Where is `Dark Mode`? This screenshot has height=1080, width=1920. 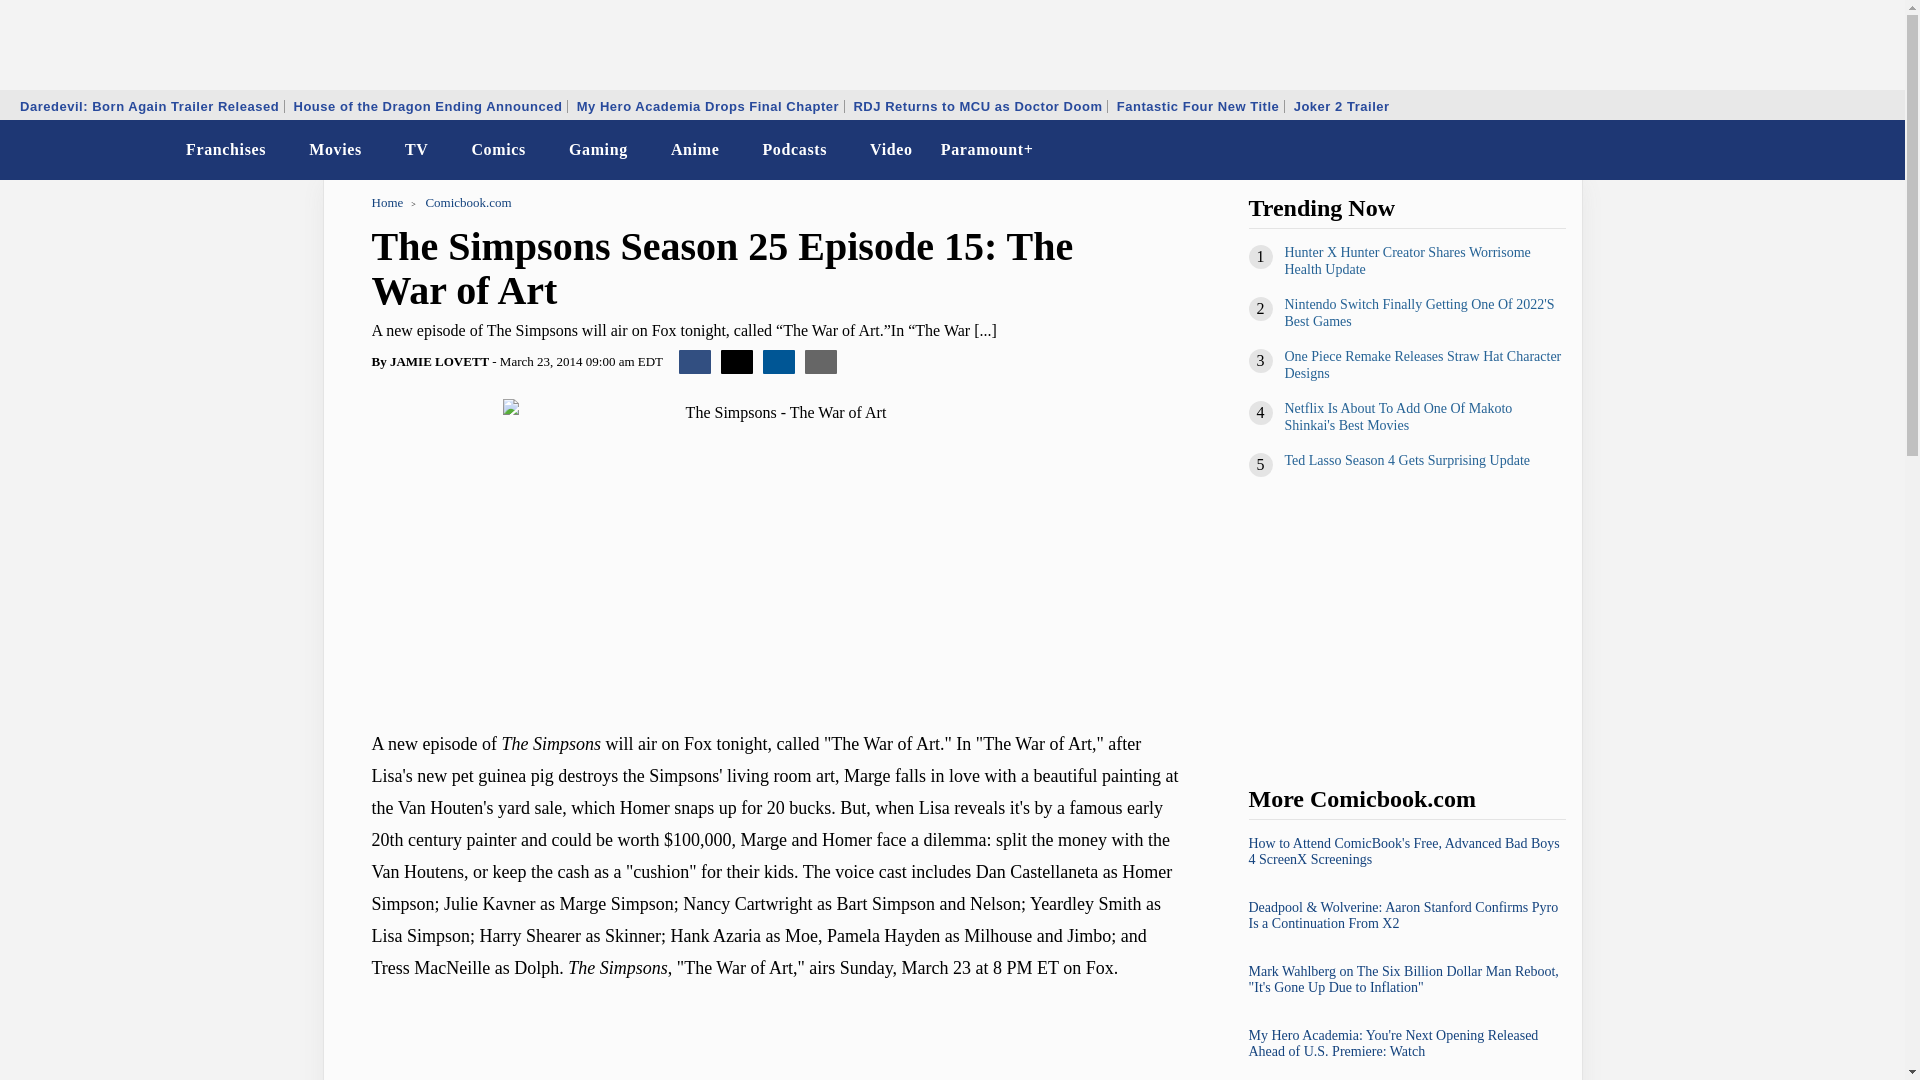 Dark Mode is located at coordinates (1838, 150).